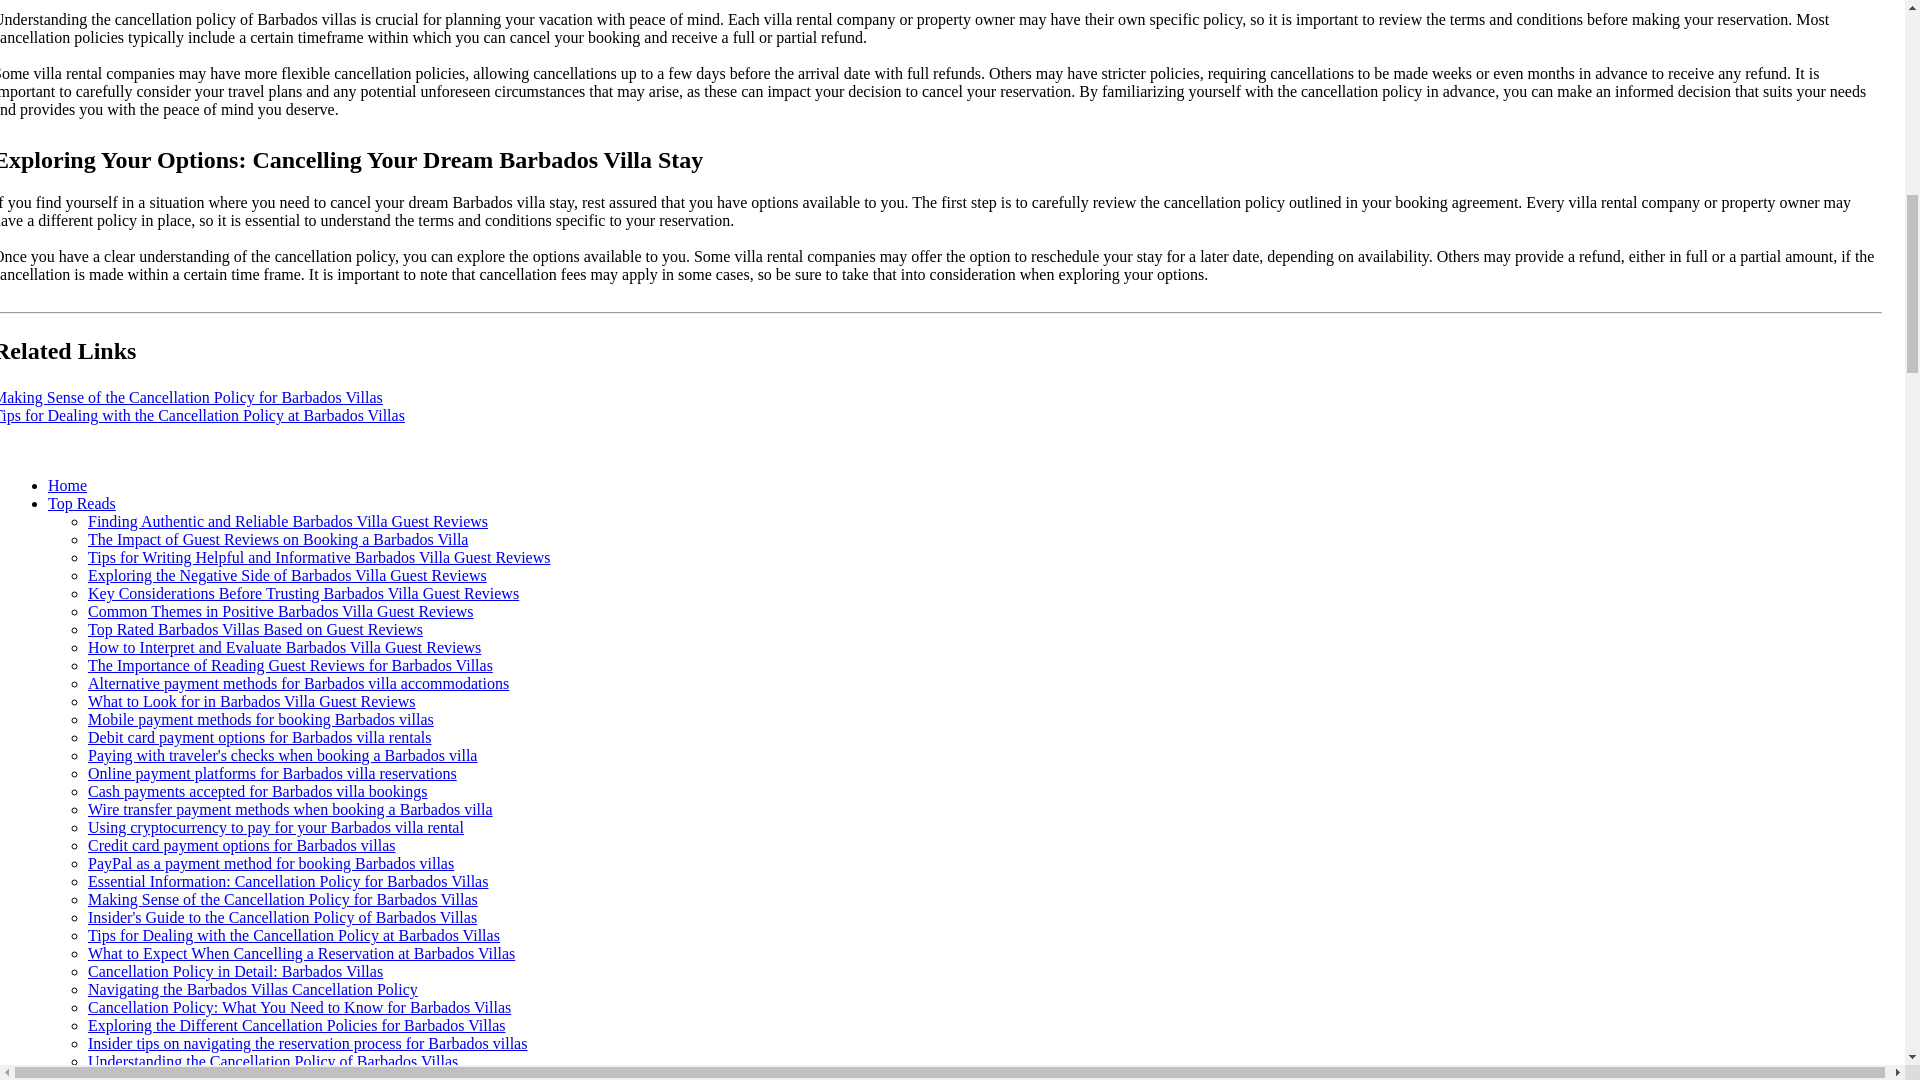 This screenshot has width=1920, height=1080. What do you see at coordinates (82, 502) in the screenshot?
I see `Top Reads` at bounding box center [82, 502].